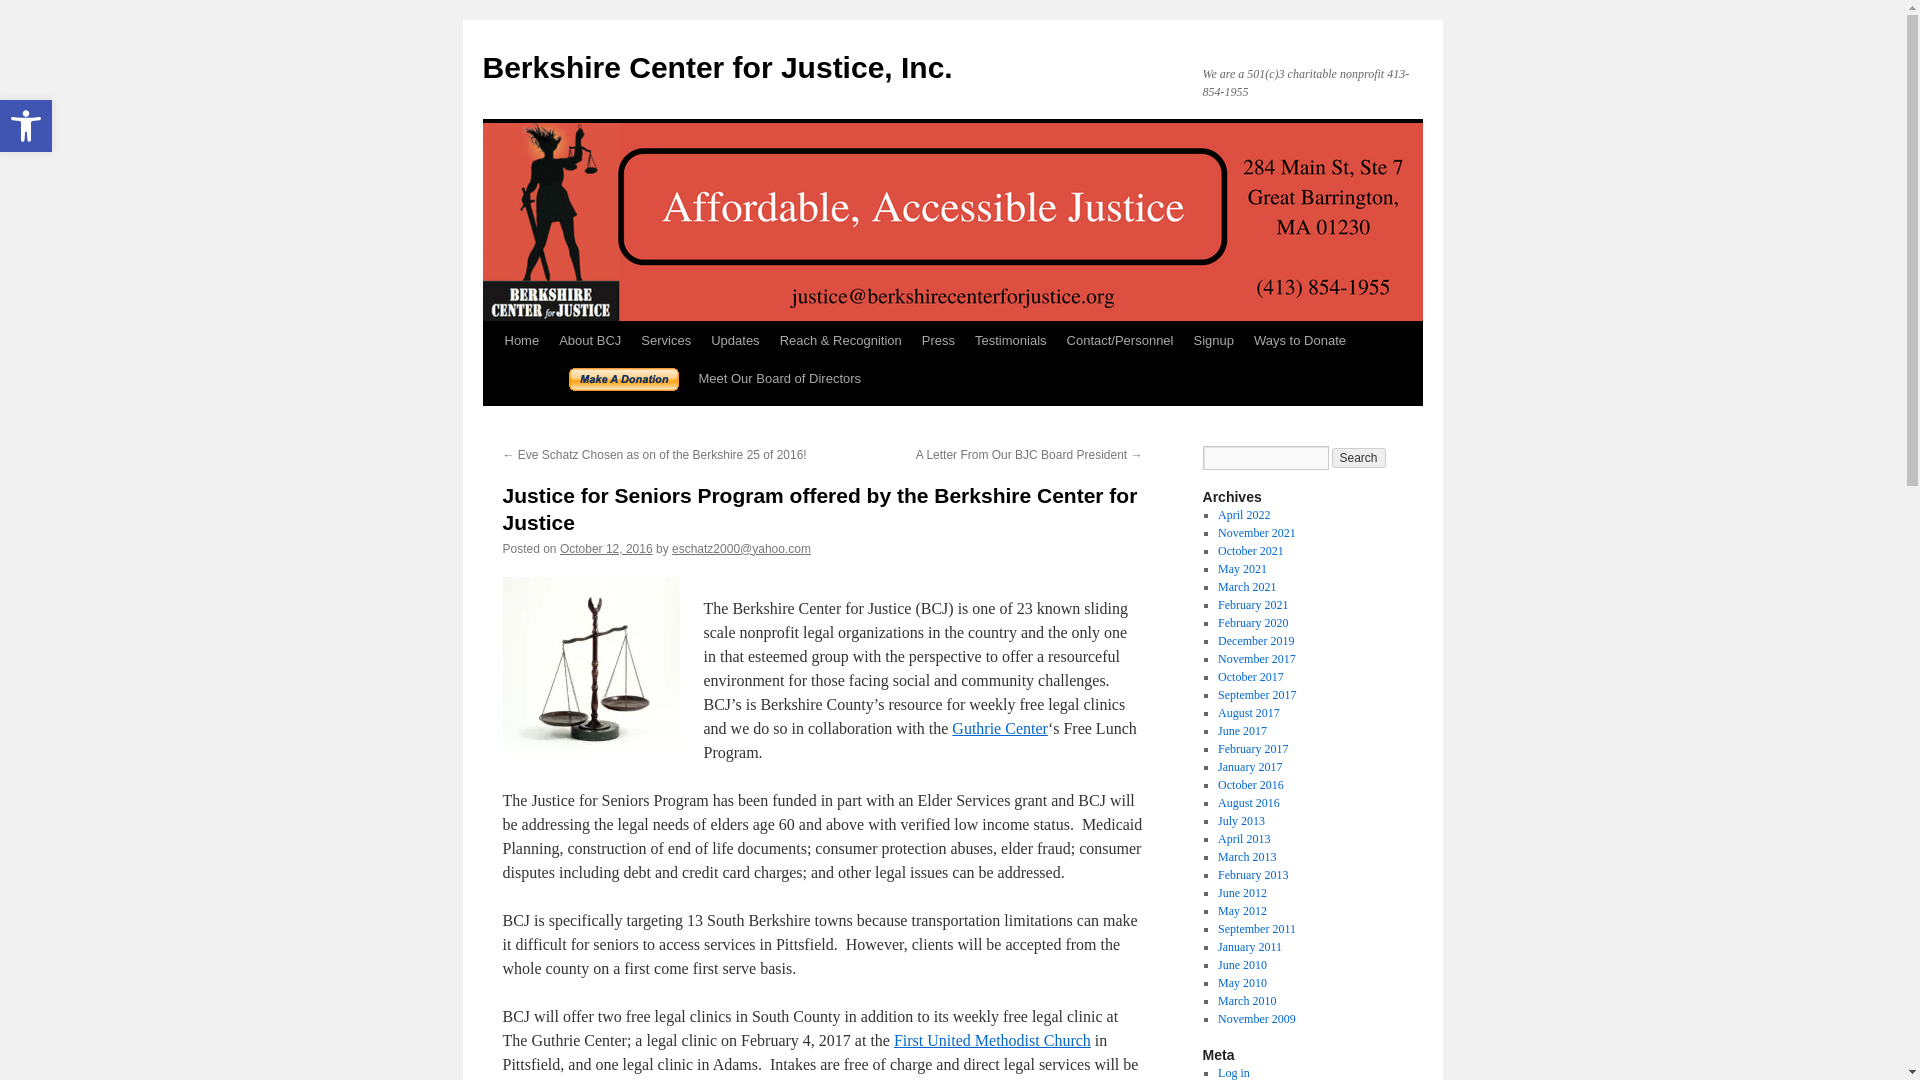 The width and height of the screenshot is (1920, 1080). Describe the element at coordinates (606, 549) in the screenshot. I see `Meet Our Board of Directors ` at that location.